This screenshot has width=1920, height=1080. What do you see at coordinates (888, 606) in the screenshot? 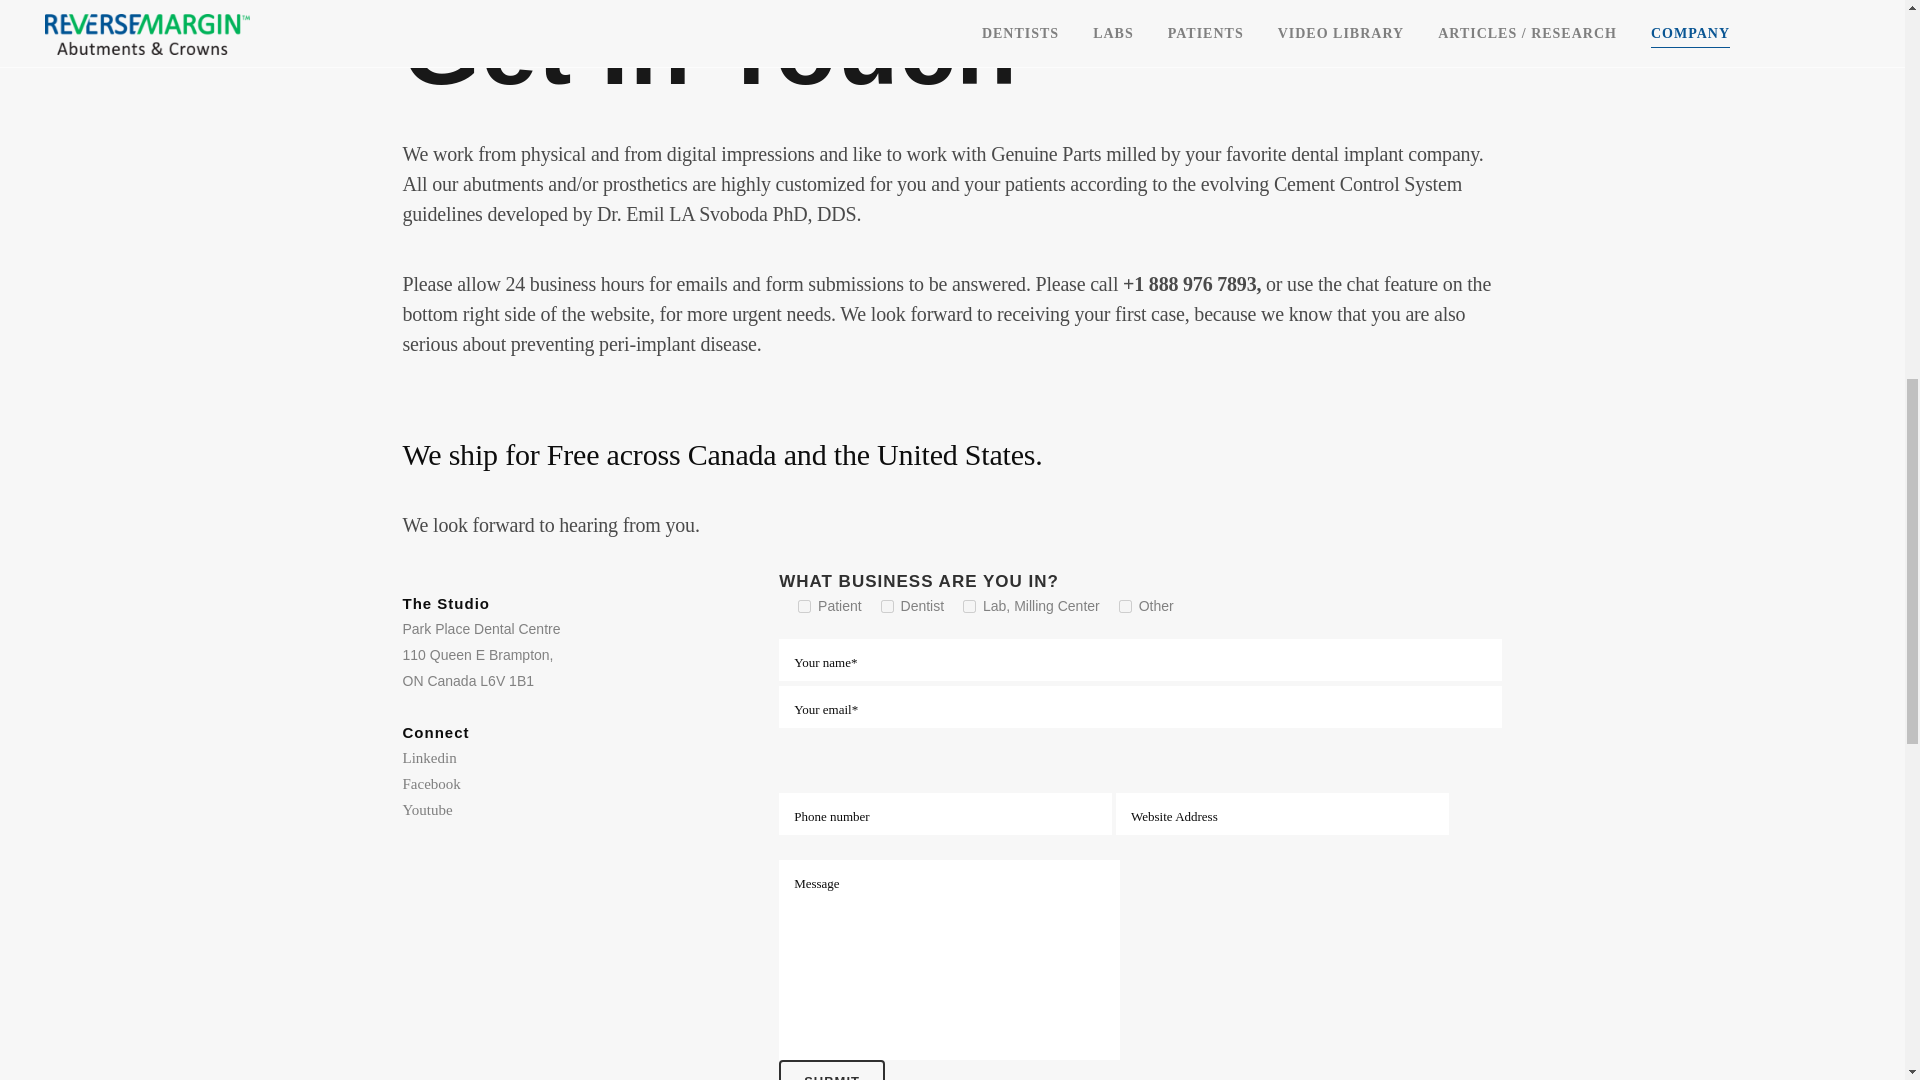
I see `Dentist` at bounding box center [888, 606].